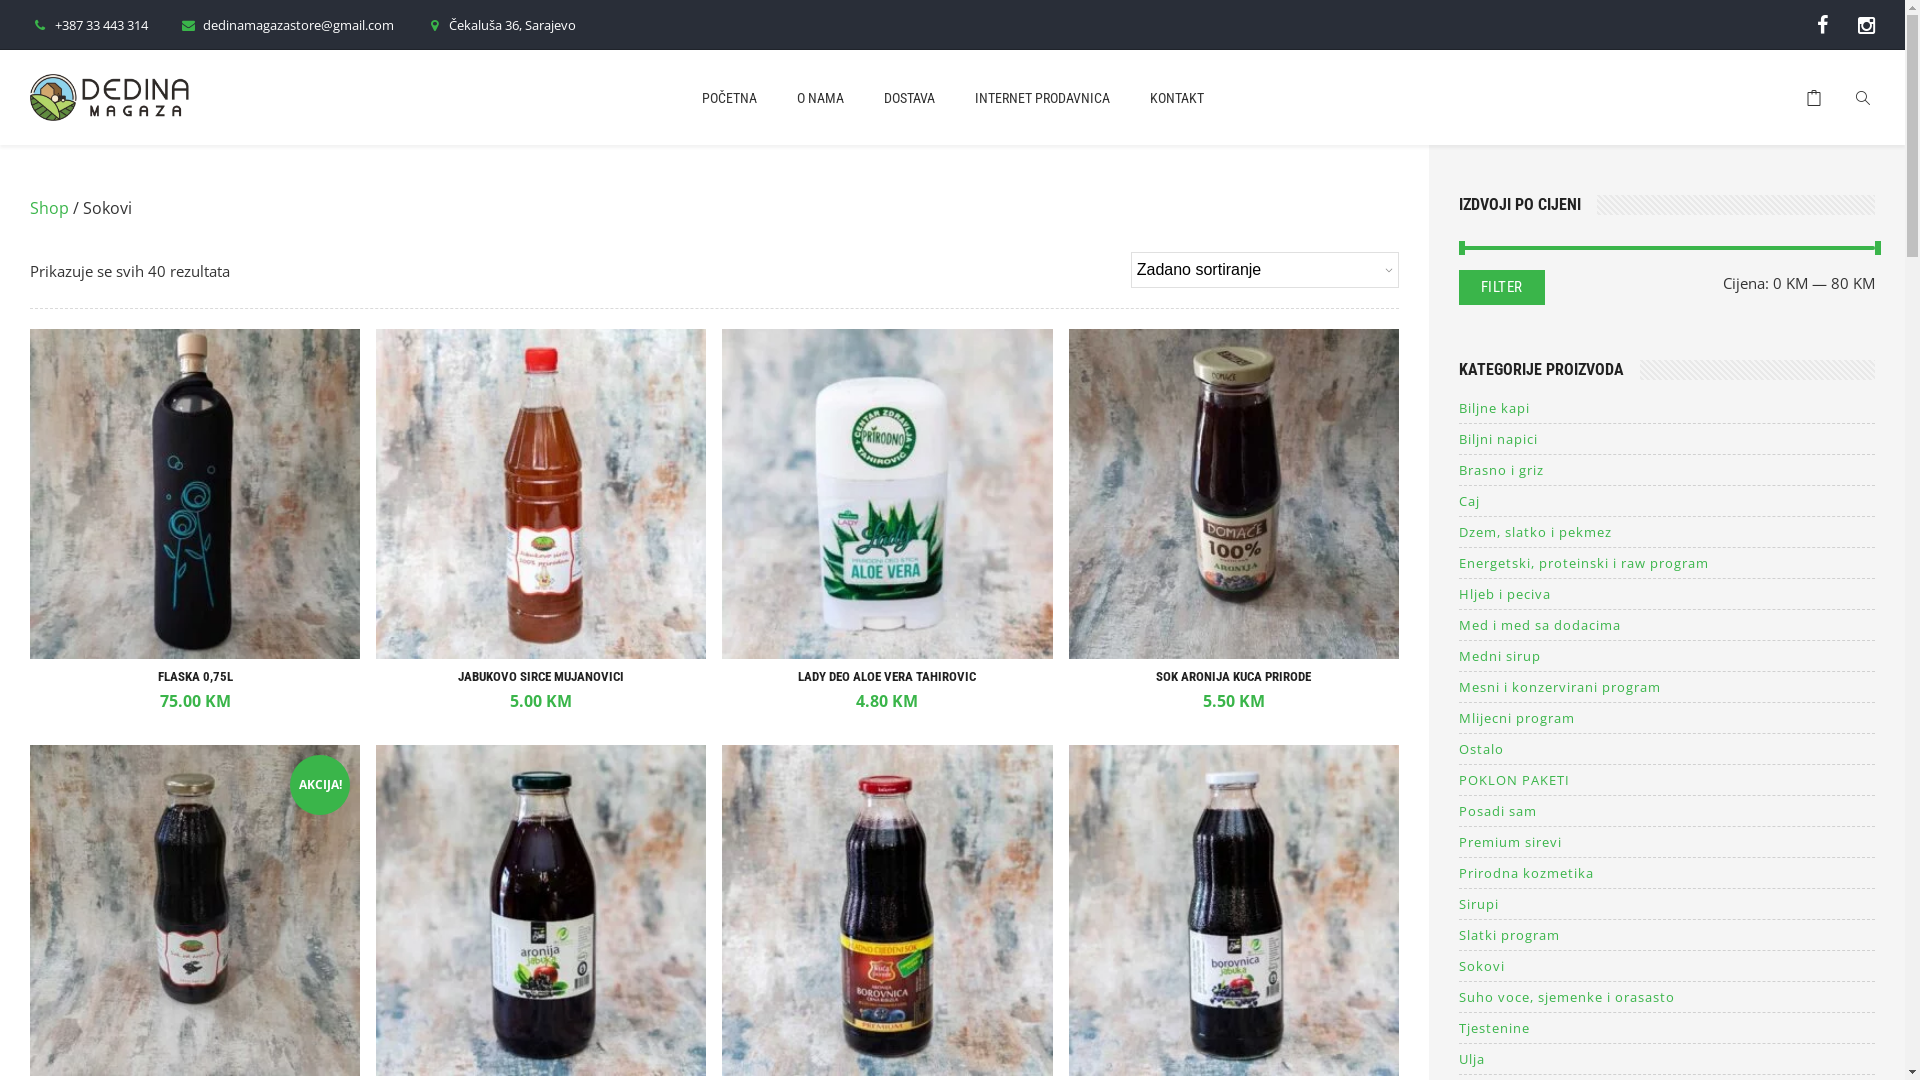 This screenshot has height=1080, width=1920. Describe the element at coordinates (1667, 656) in the screenshot. I see `Medni sirup` at that location.